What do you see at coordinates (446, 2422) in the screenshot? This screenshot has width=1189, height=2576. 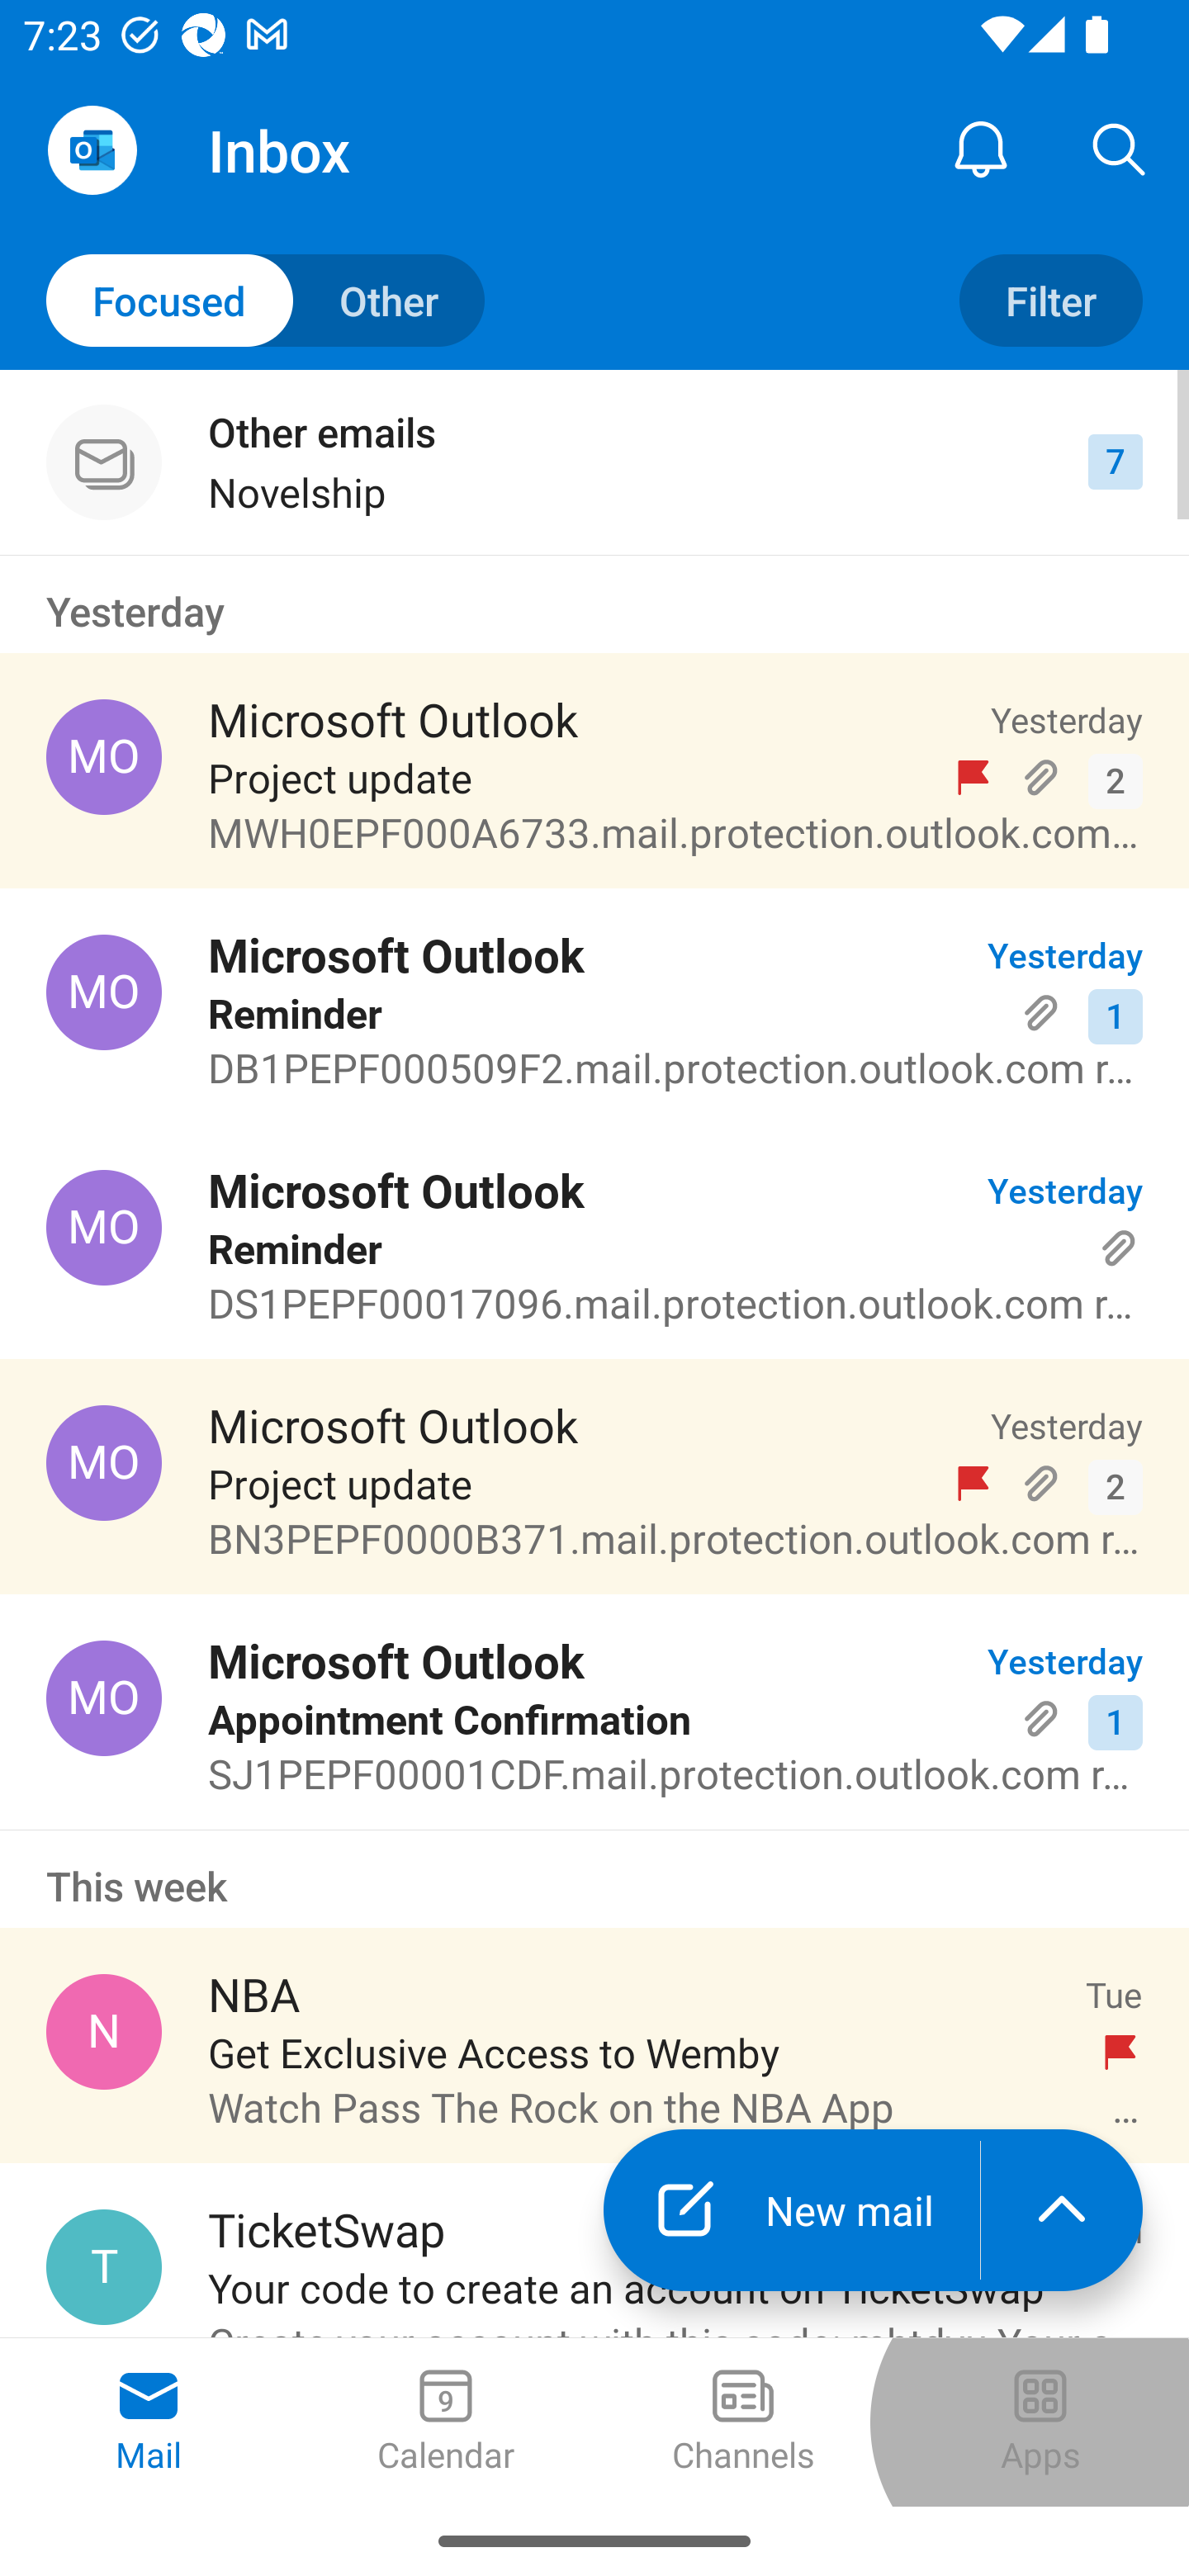 I see `Calendar` at bounding box center [446, 2422].